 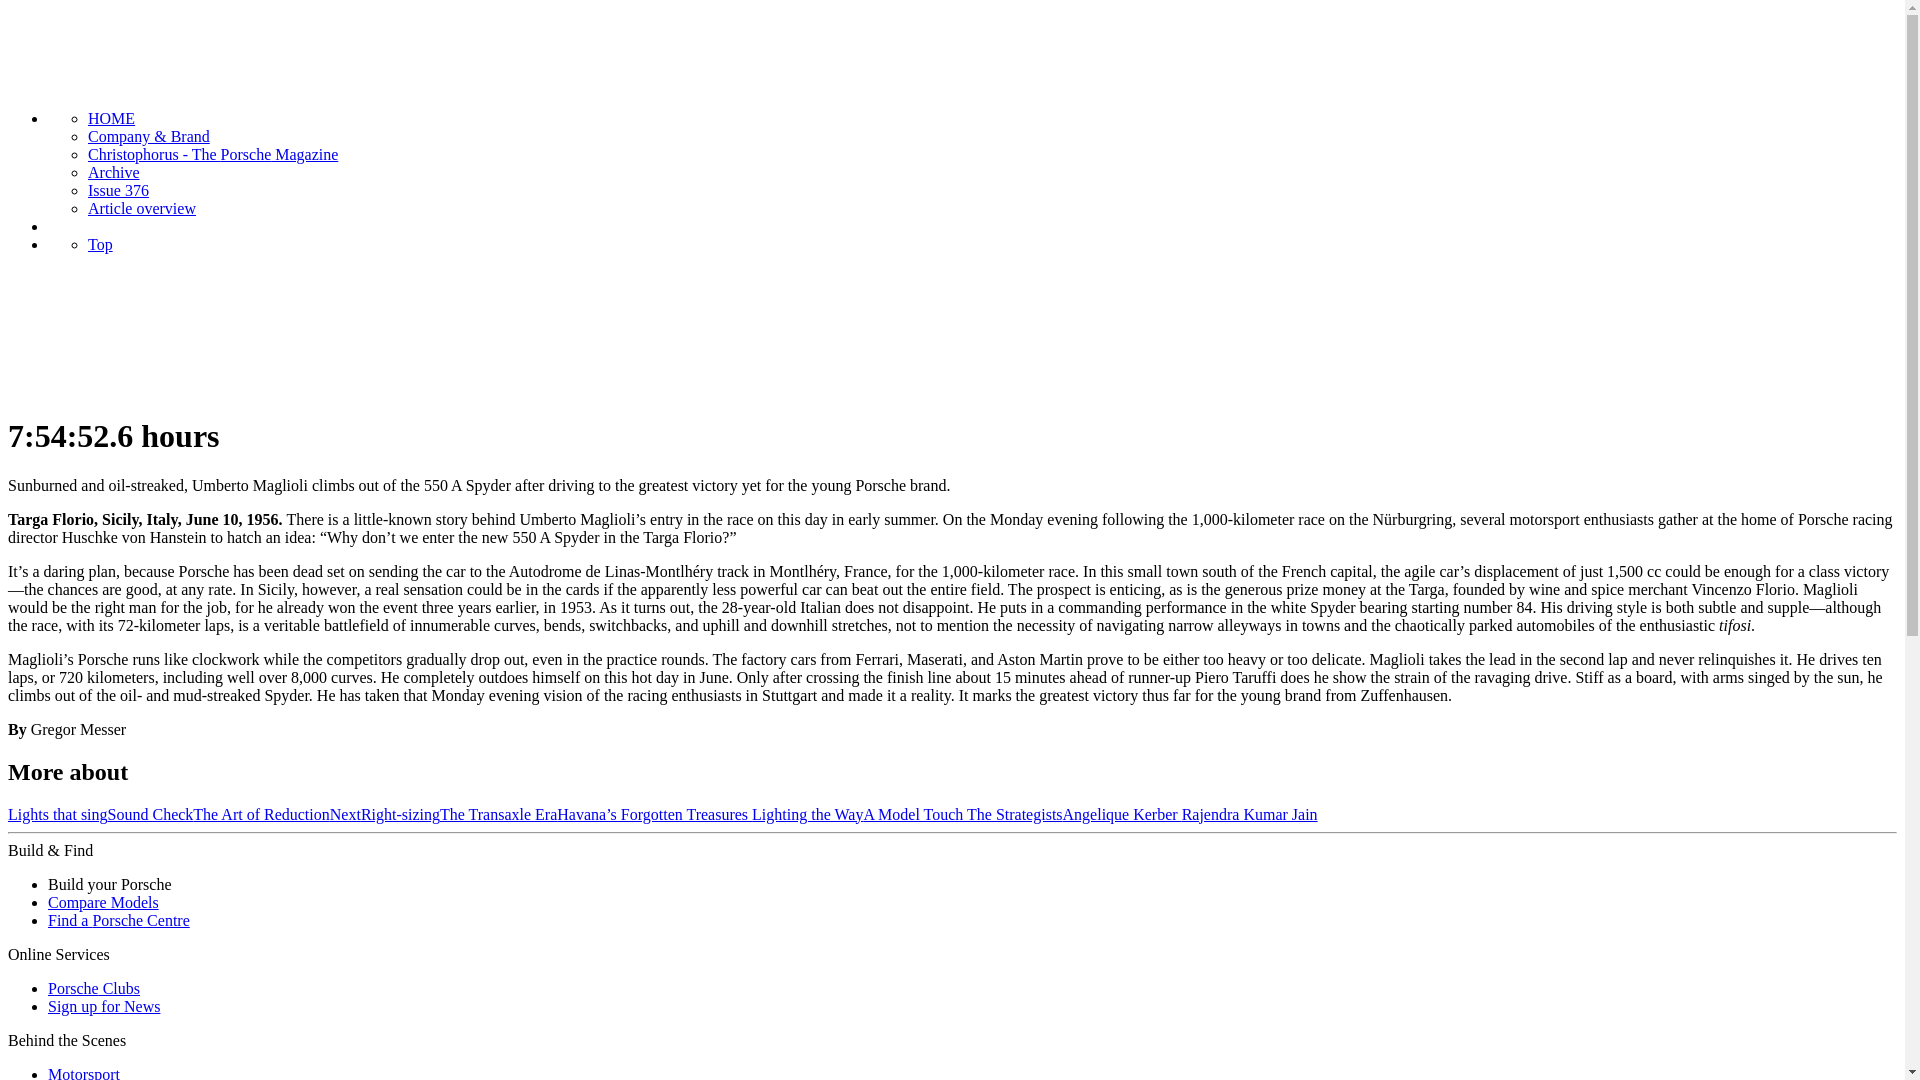 What do you see at coordinates (914, 814) in the screenshot?
I see `A Model Touch` at bounding box center [914, 814].